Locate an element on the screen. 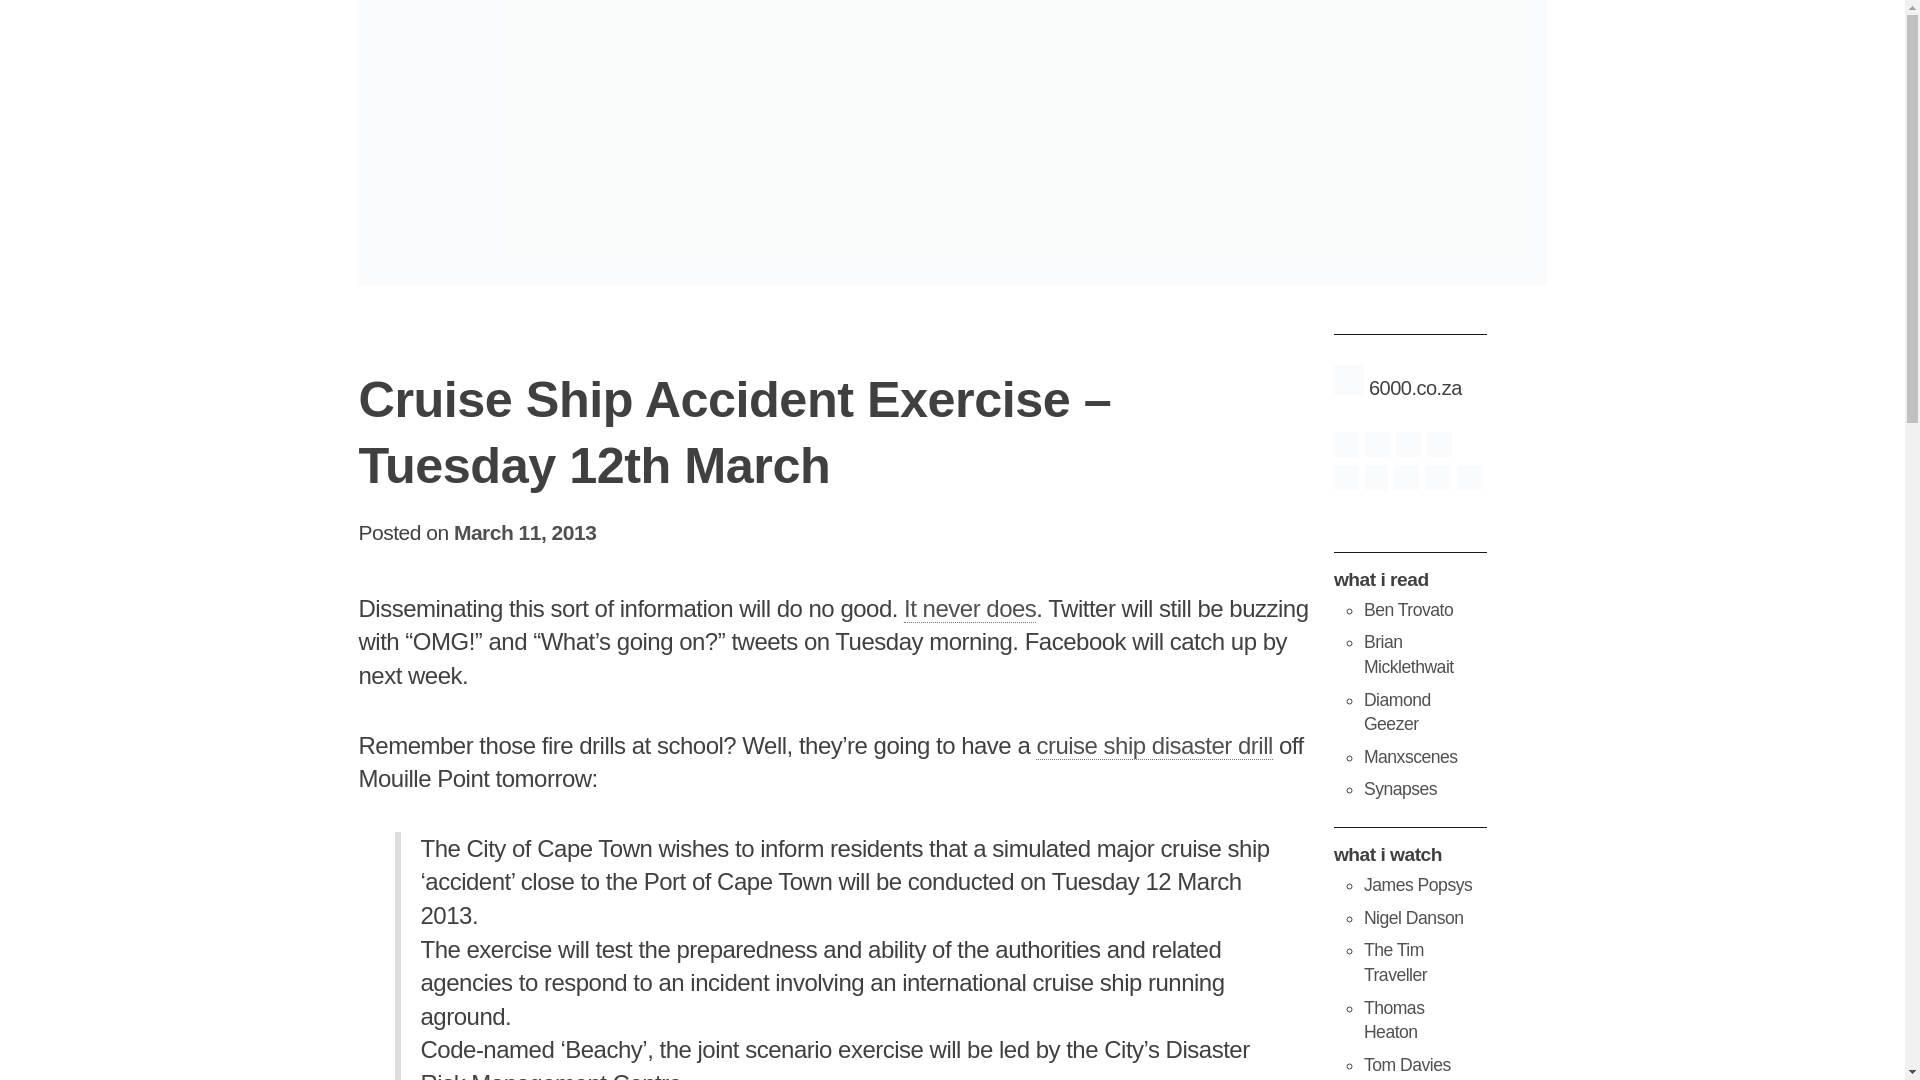 This screenshot has width=1920, height=1080. Daily tales of London is located at coordinates (1396, 712).